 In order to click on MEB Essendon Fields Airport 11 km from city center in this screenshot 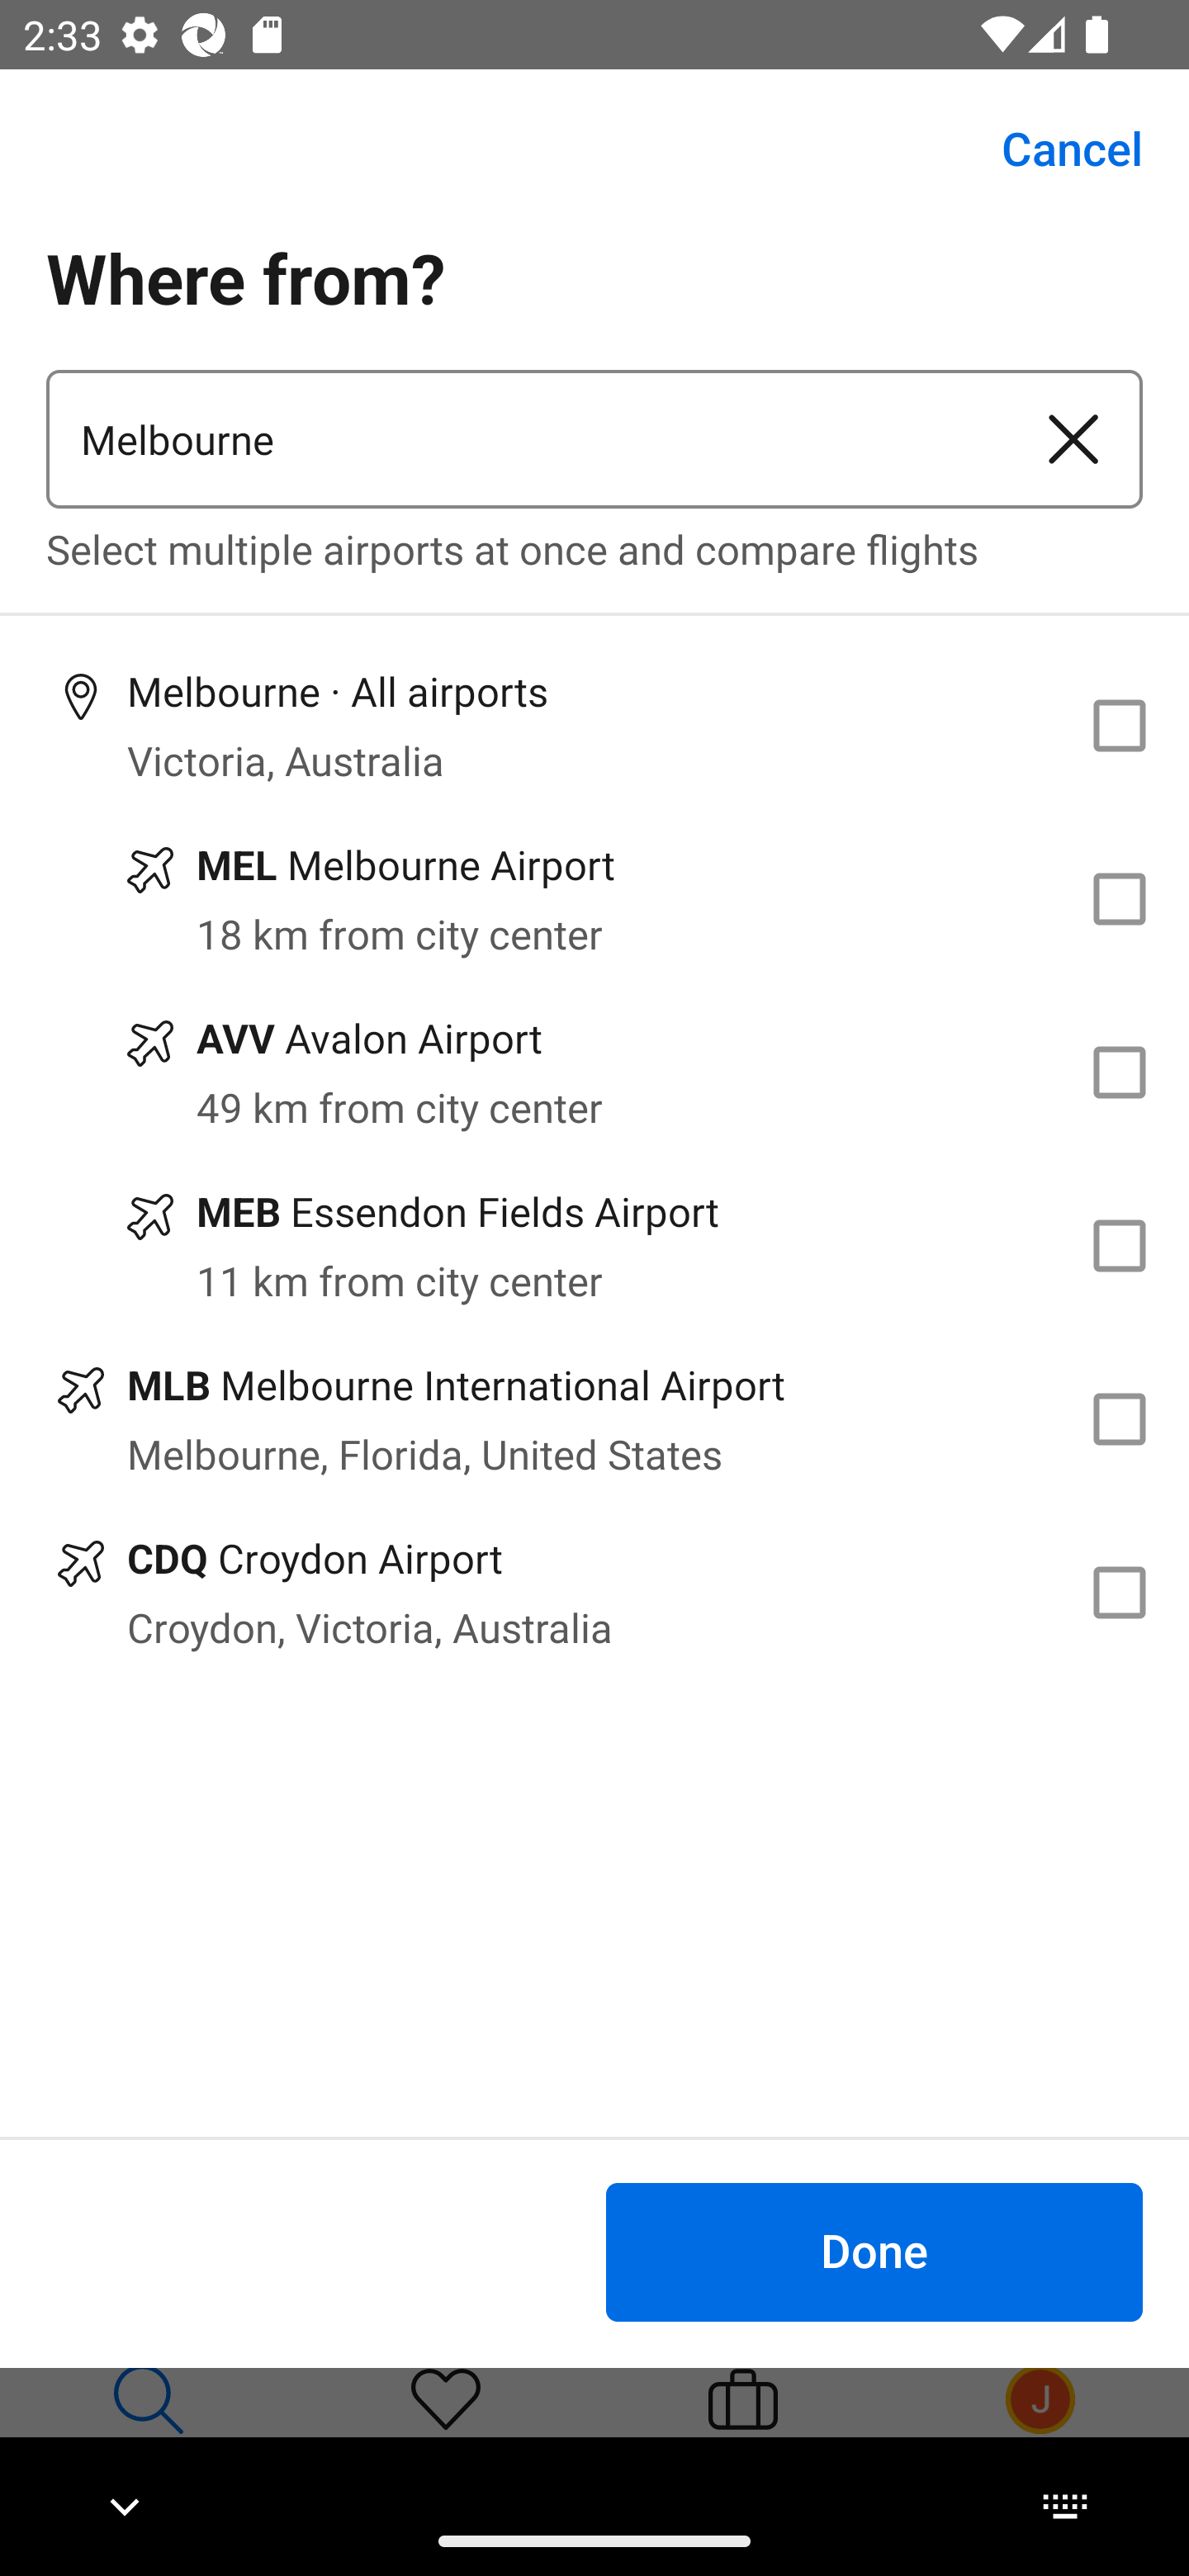, I will do `click(594, 1245)`.